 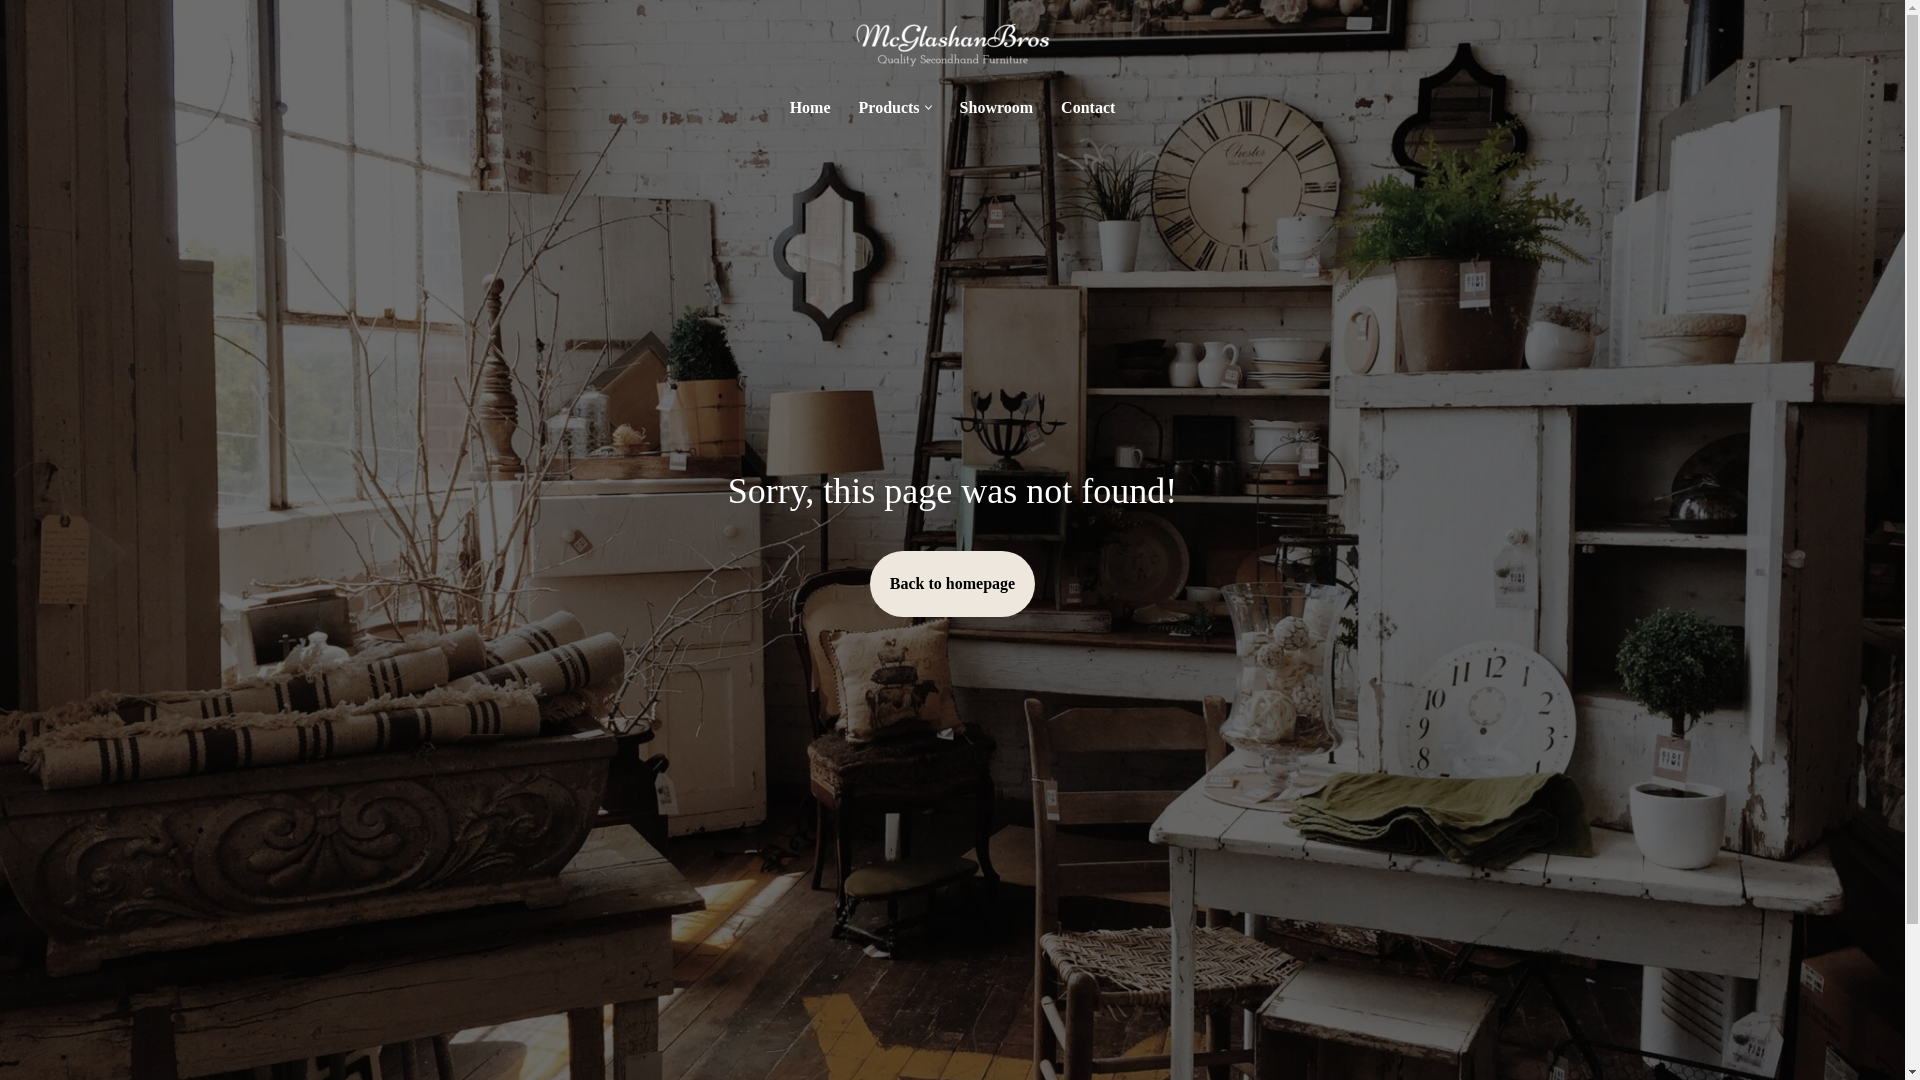 What do you see at coordinates (1088, 108) in the screenshot?
I see `Contact` at bounding box center [1088, 108].